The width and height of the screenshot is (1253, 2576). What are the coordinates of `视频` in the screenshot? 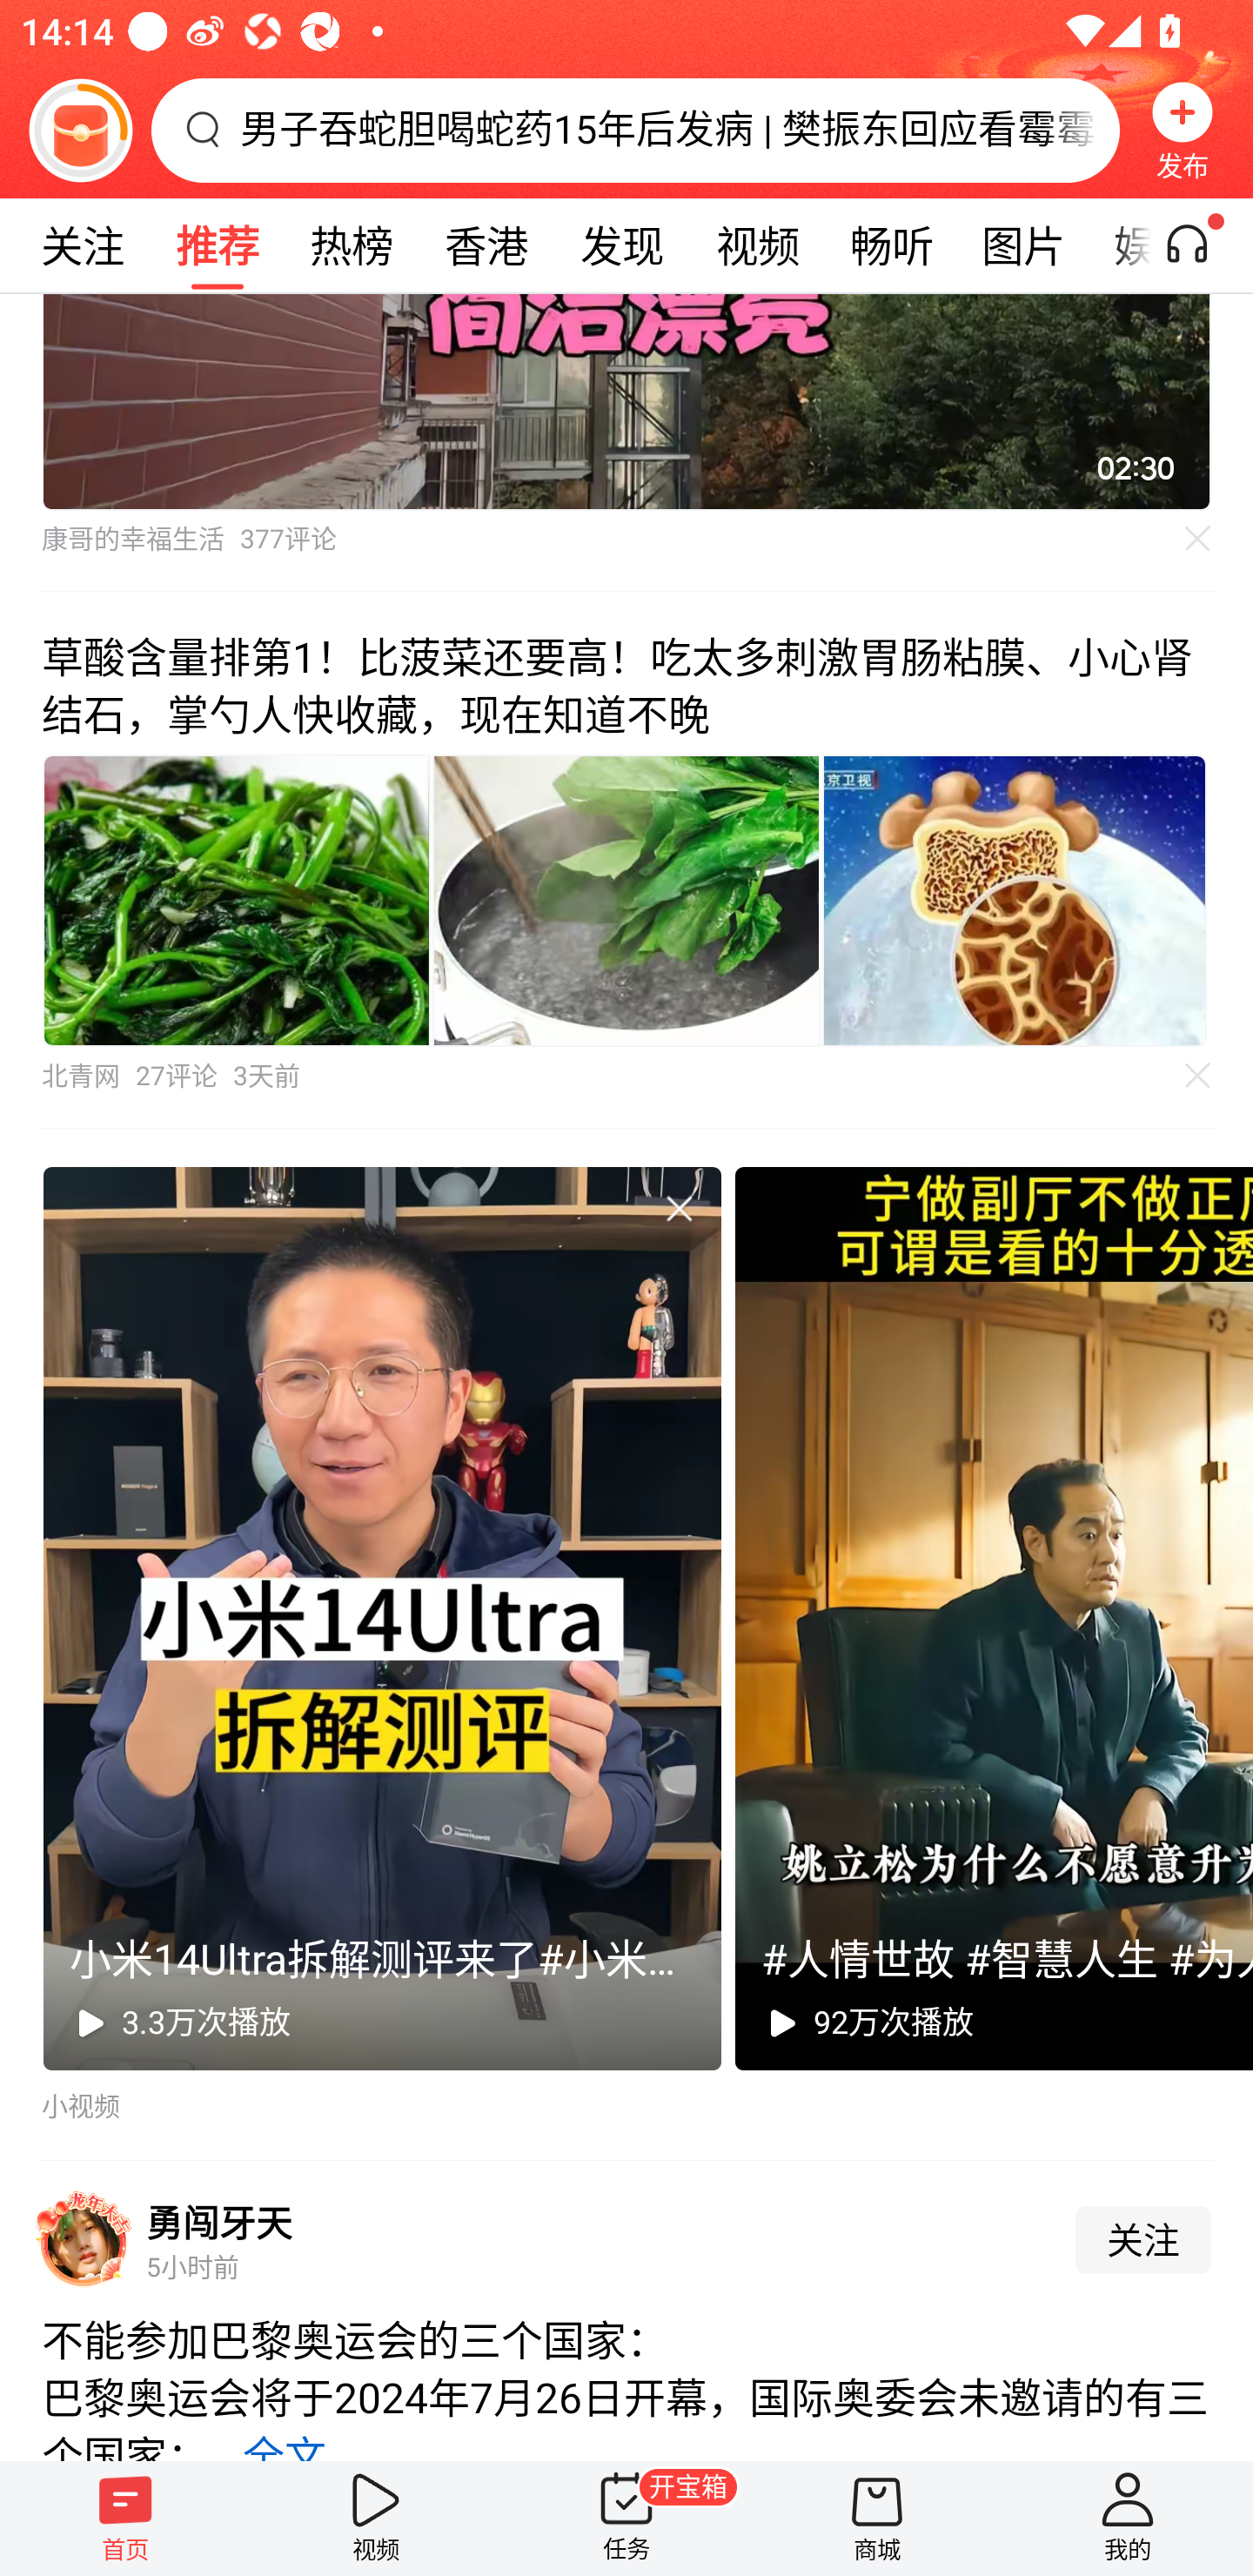 It's located at (757, 245).